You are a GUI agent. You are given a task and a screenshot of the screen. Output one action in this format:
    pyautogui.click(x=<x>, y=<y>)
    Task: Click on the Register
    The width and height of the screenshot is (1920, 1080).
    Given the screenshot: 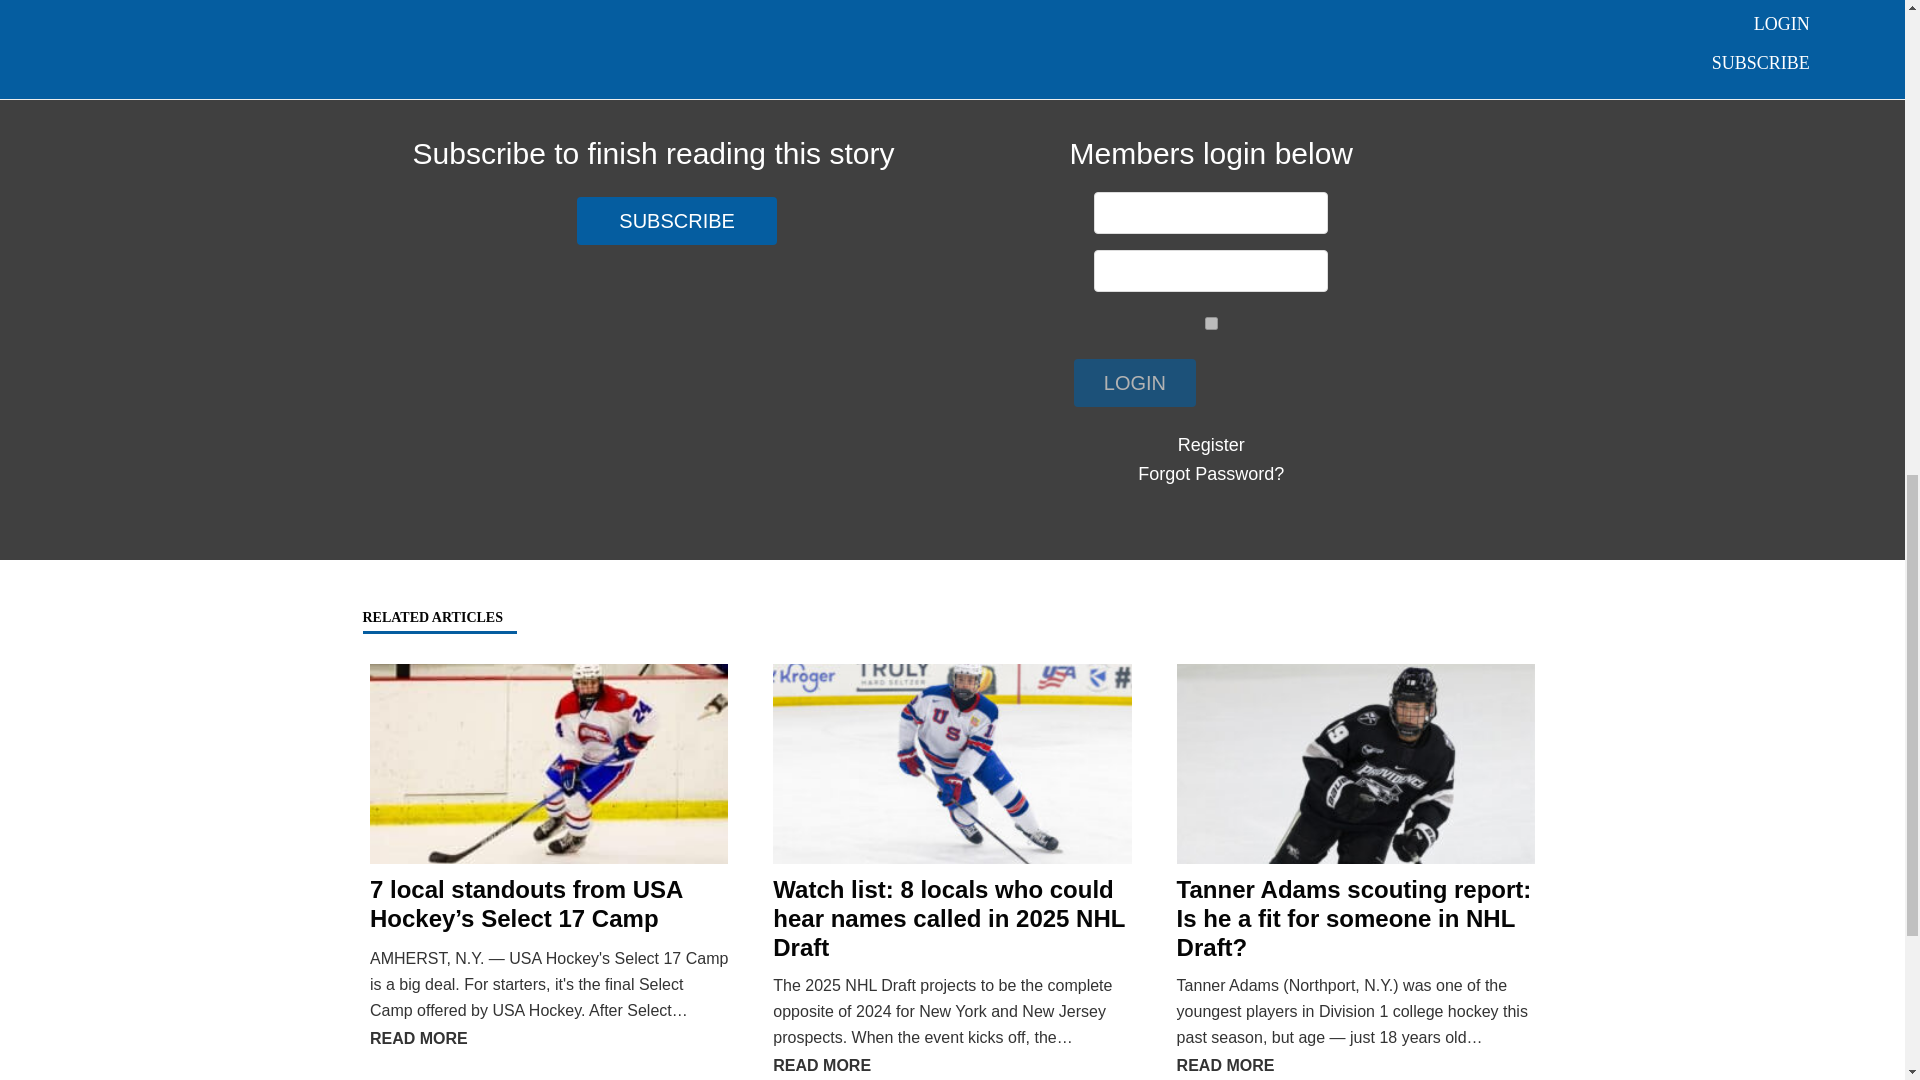 What is the action you would take?
    pyautogui.click(x=1211, y=444)
    